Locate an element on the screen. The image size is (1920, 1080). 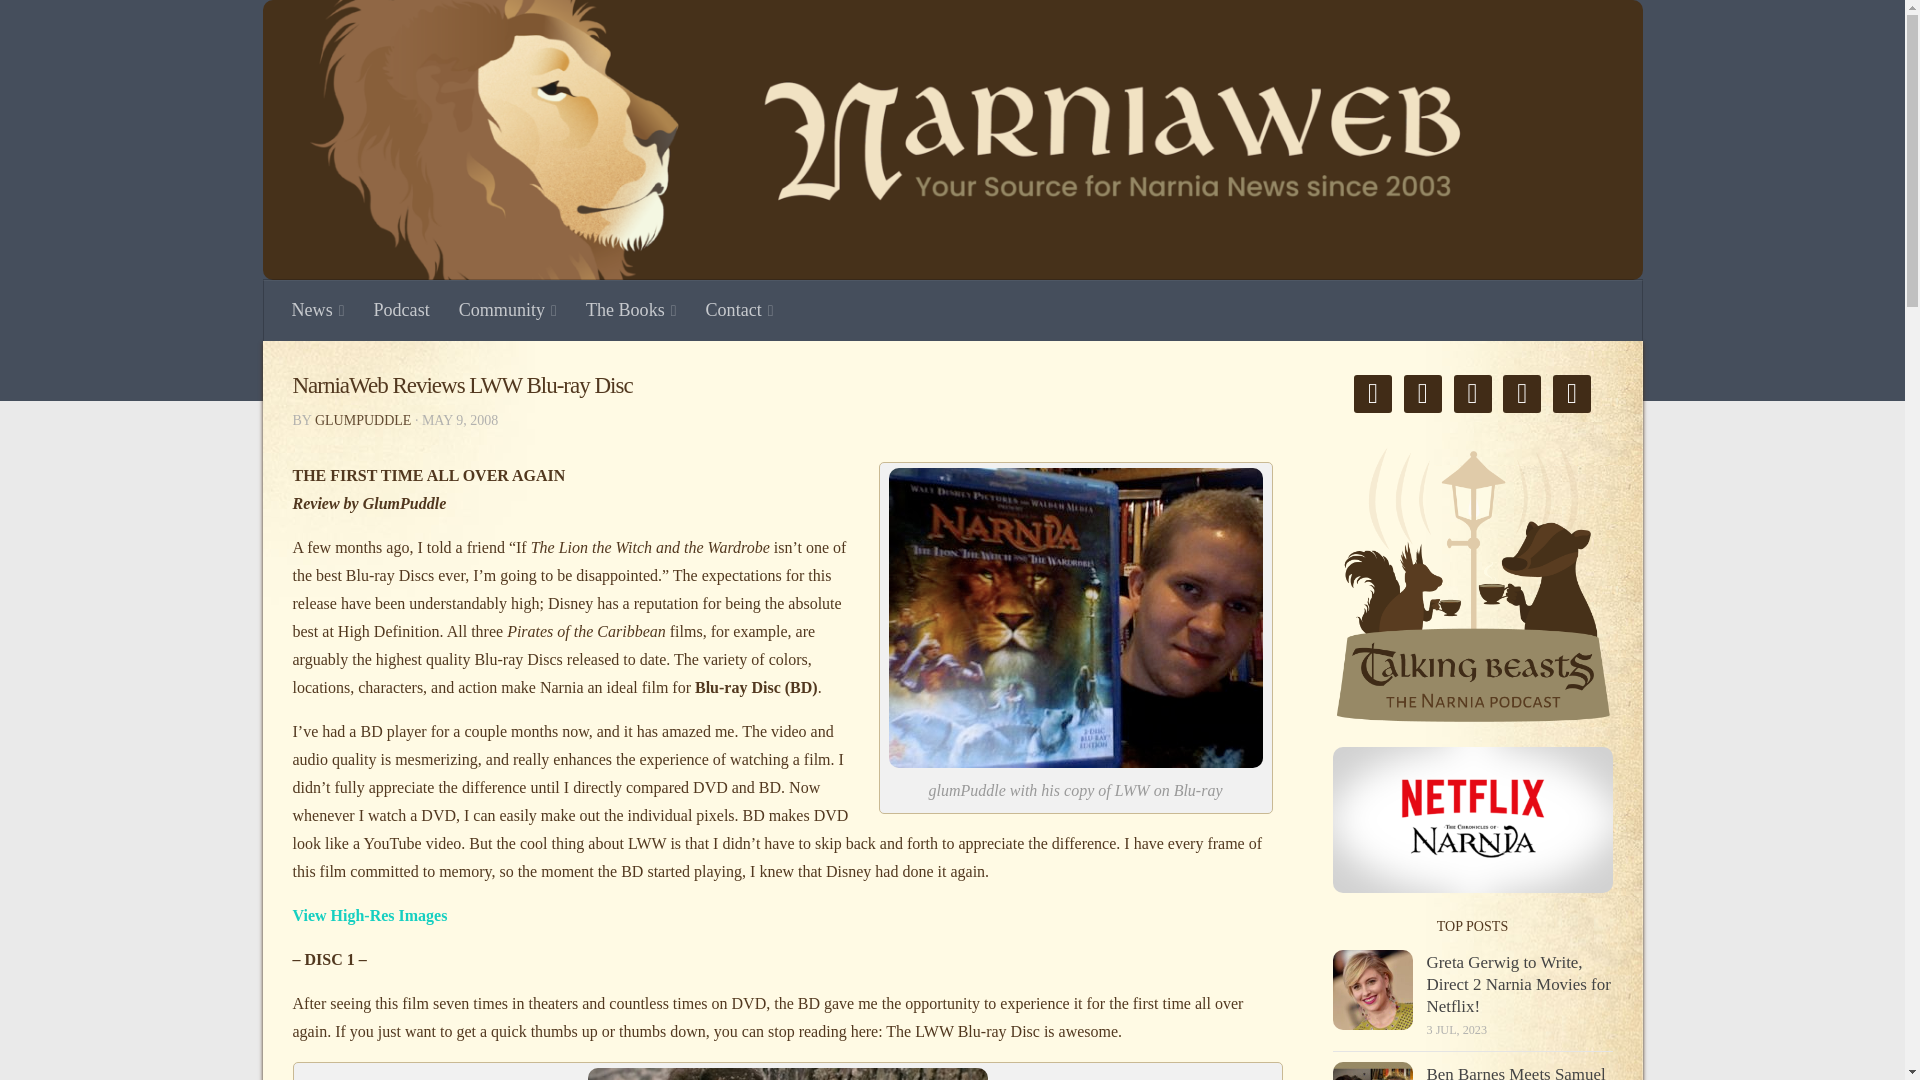
Podcast is located at coordinates (401, 310).